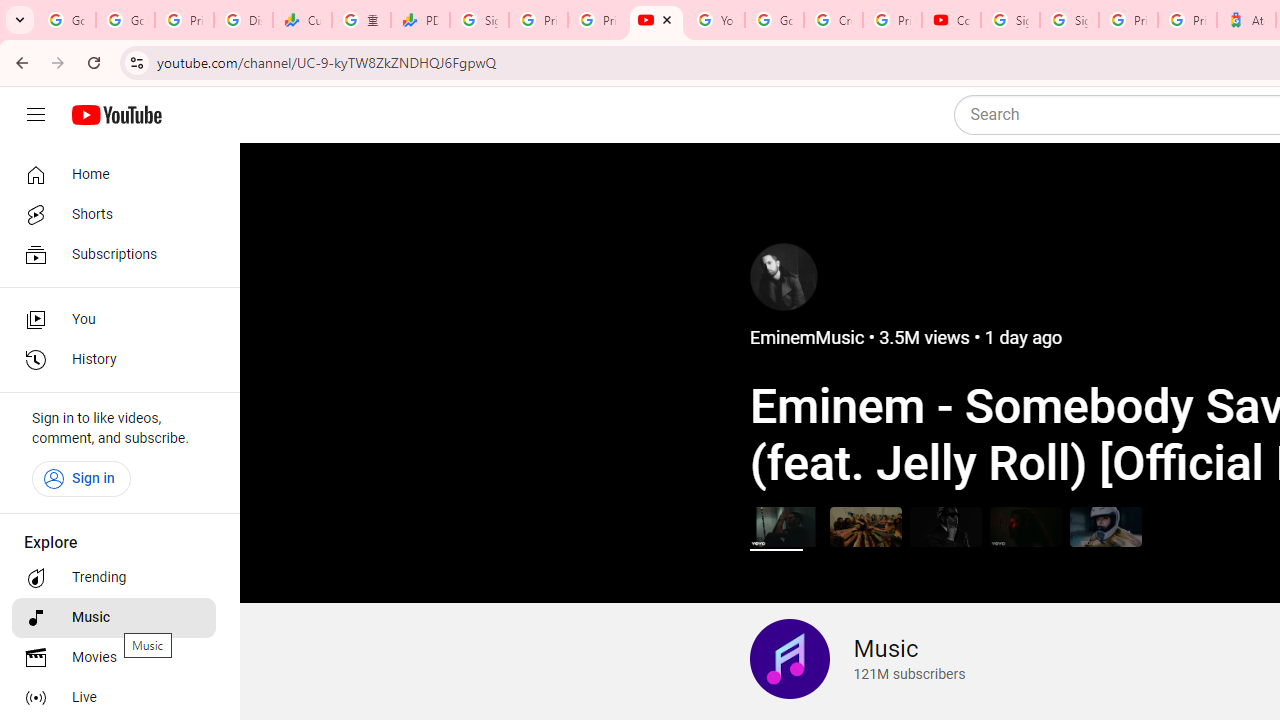 Image resolution: width=1280 pixels, height=720 pixels. Describe the element at coordinates (715, 20) in the screenshot. I see `YouTube` at that location.